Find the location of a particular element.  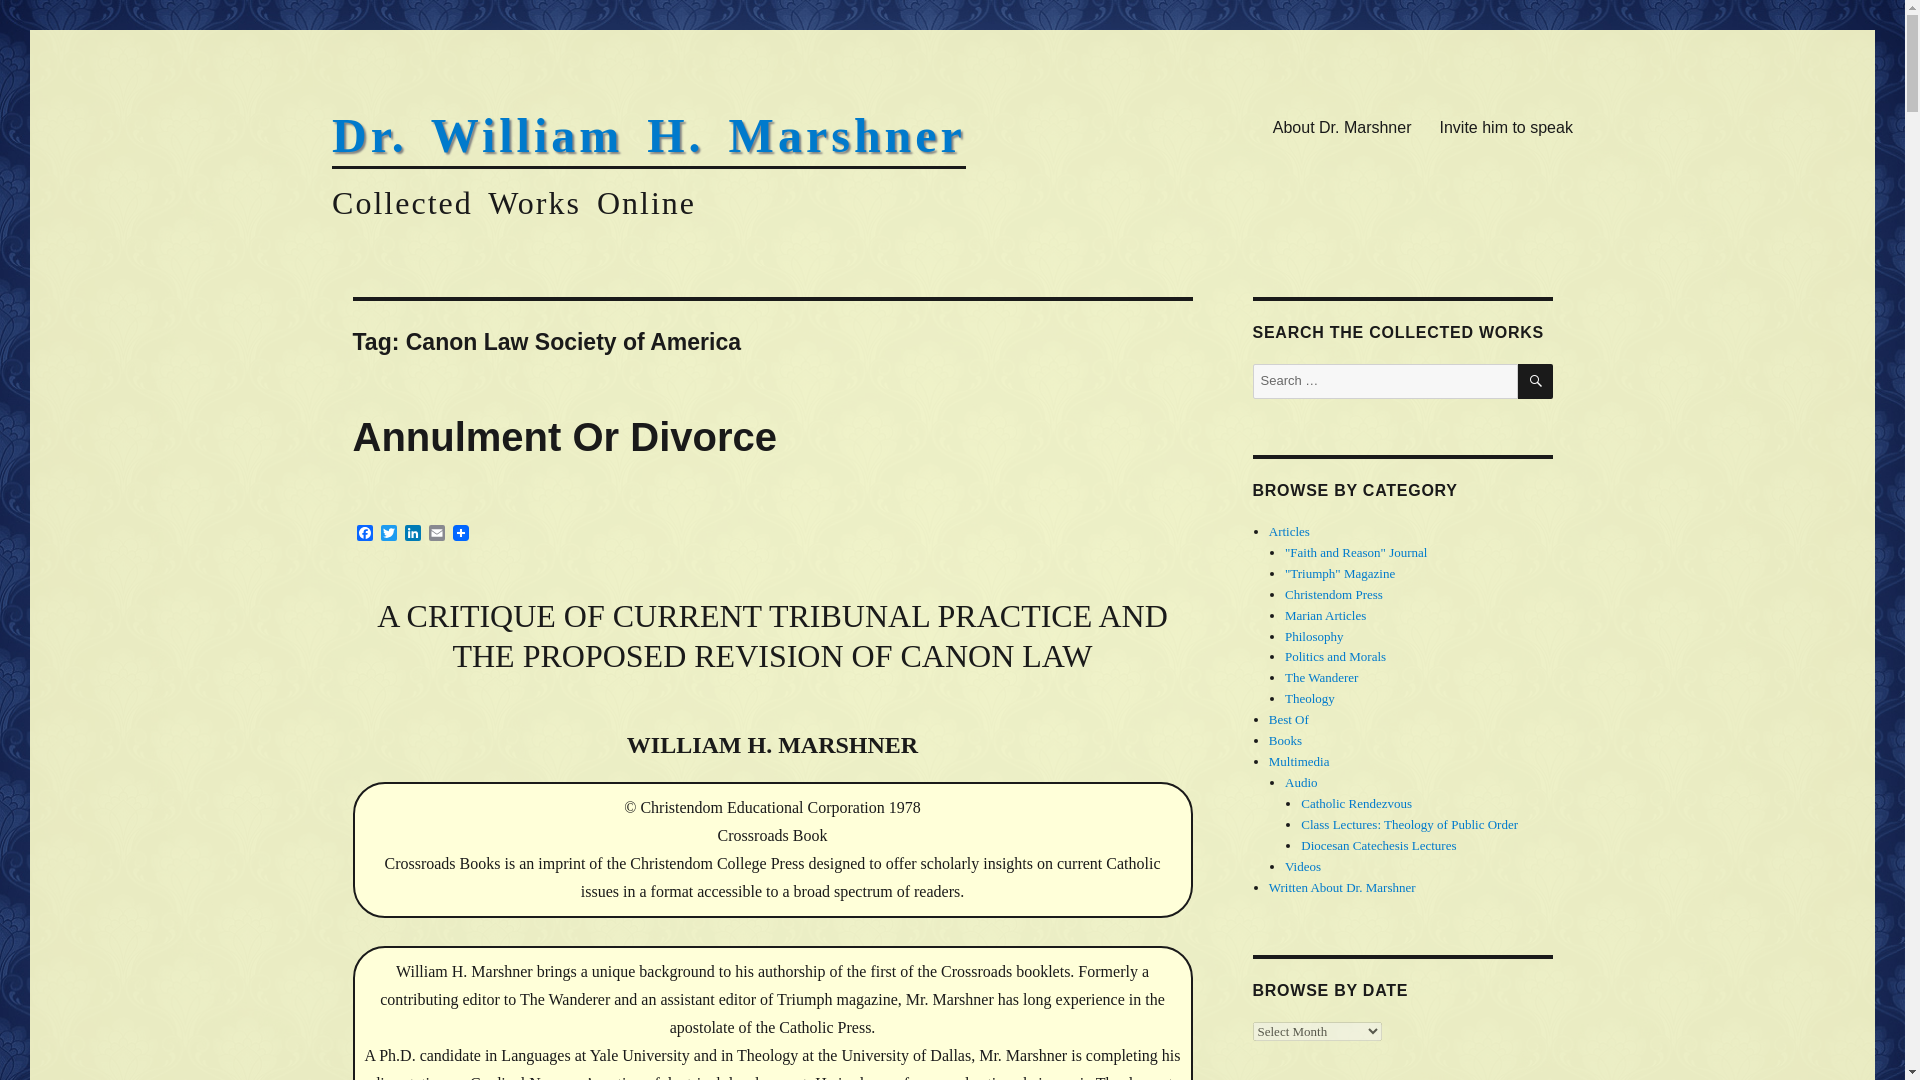

Email is located at coordinates (436, 534).